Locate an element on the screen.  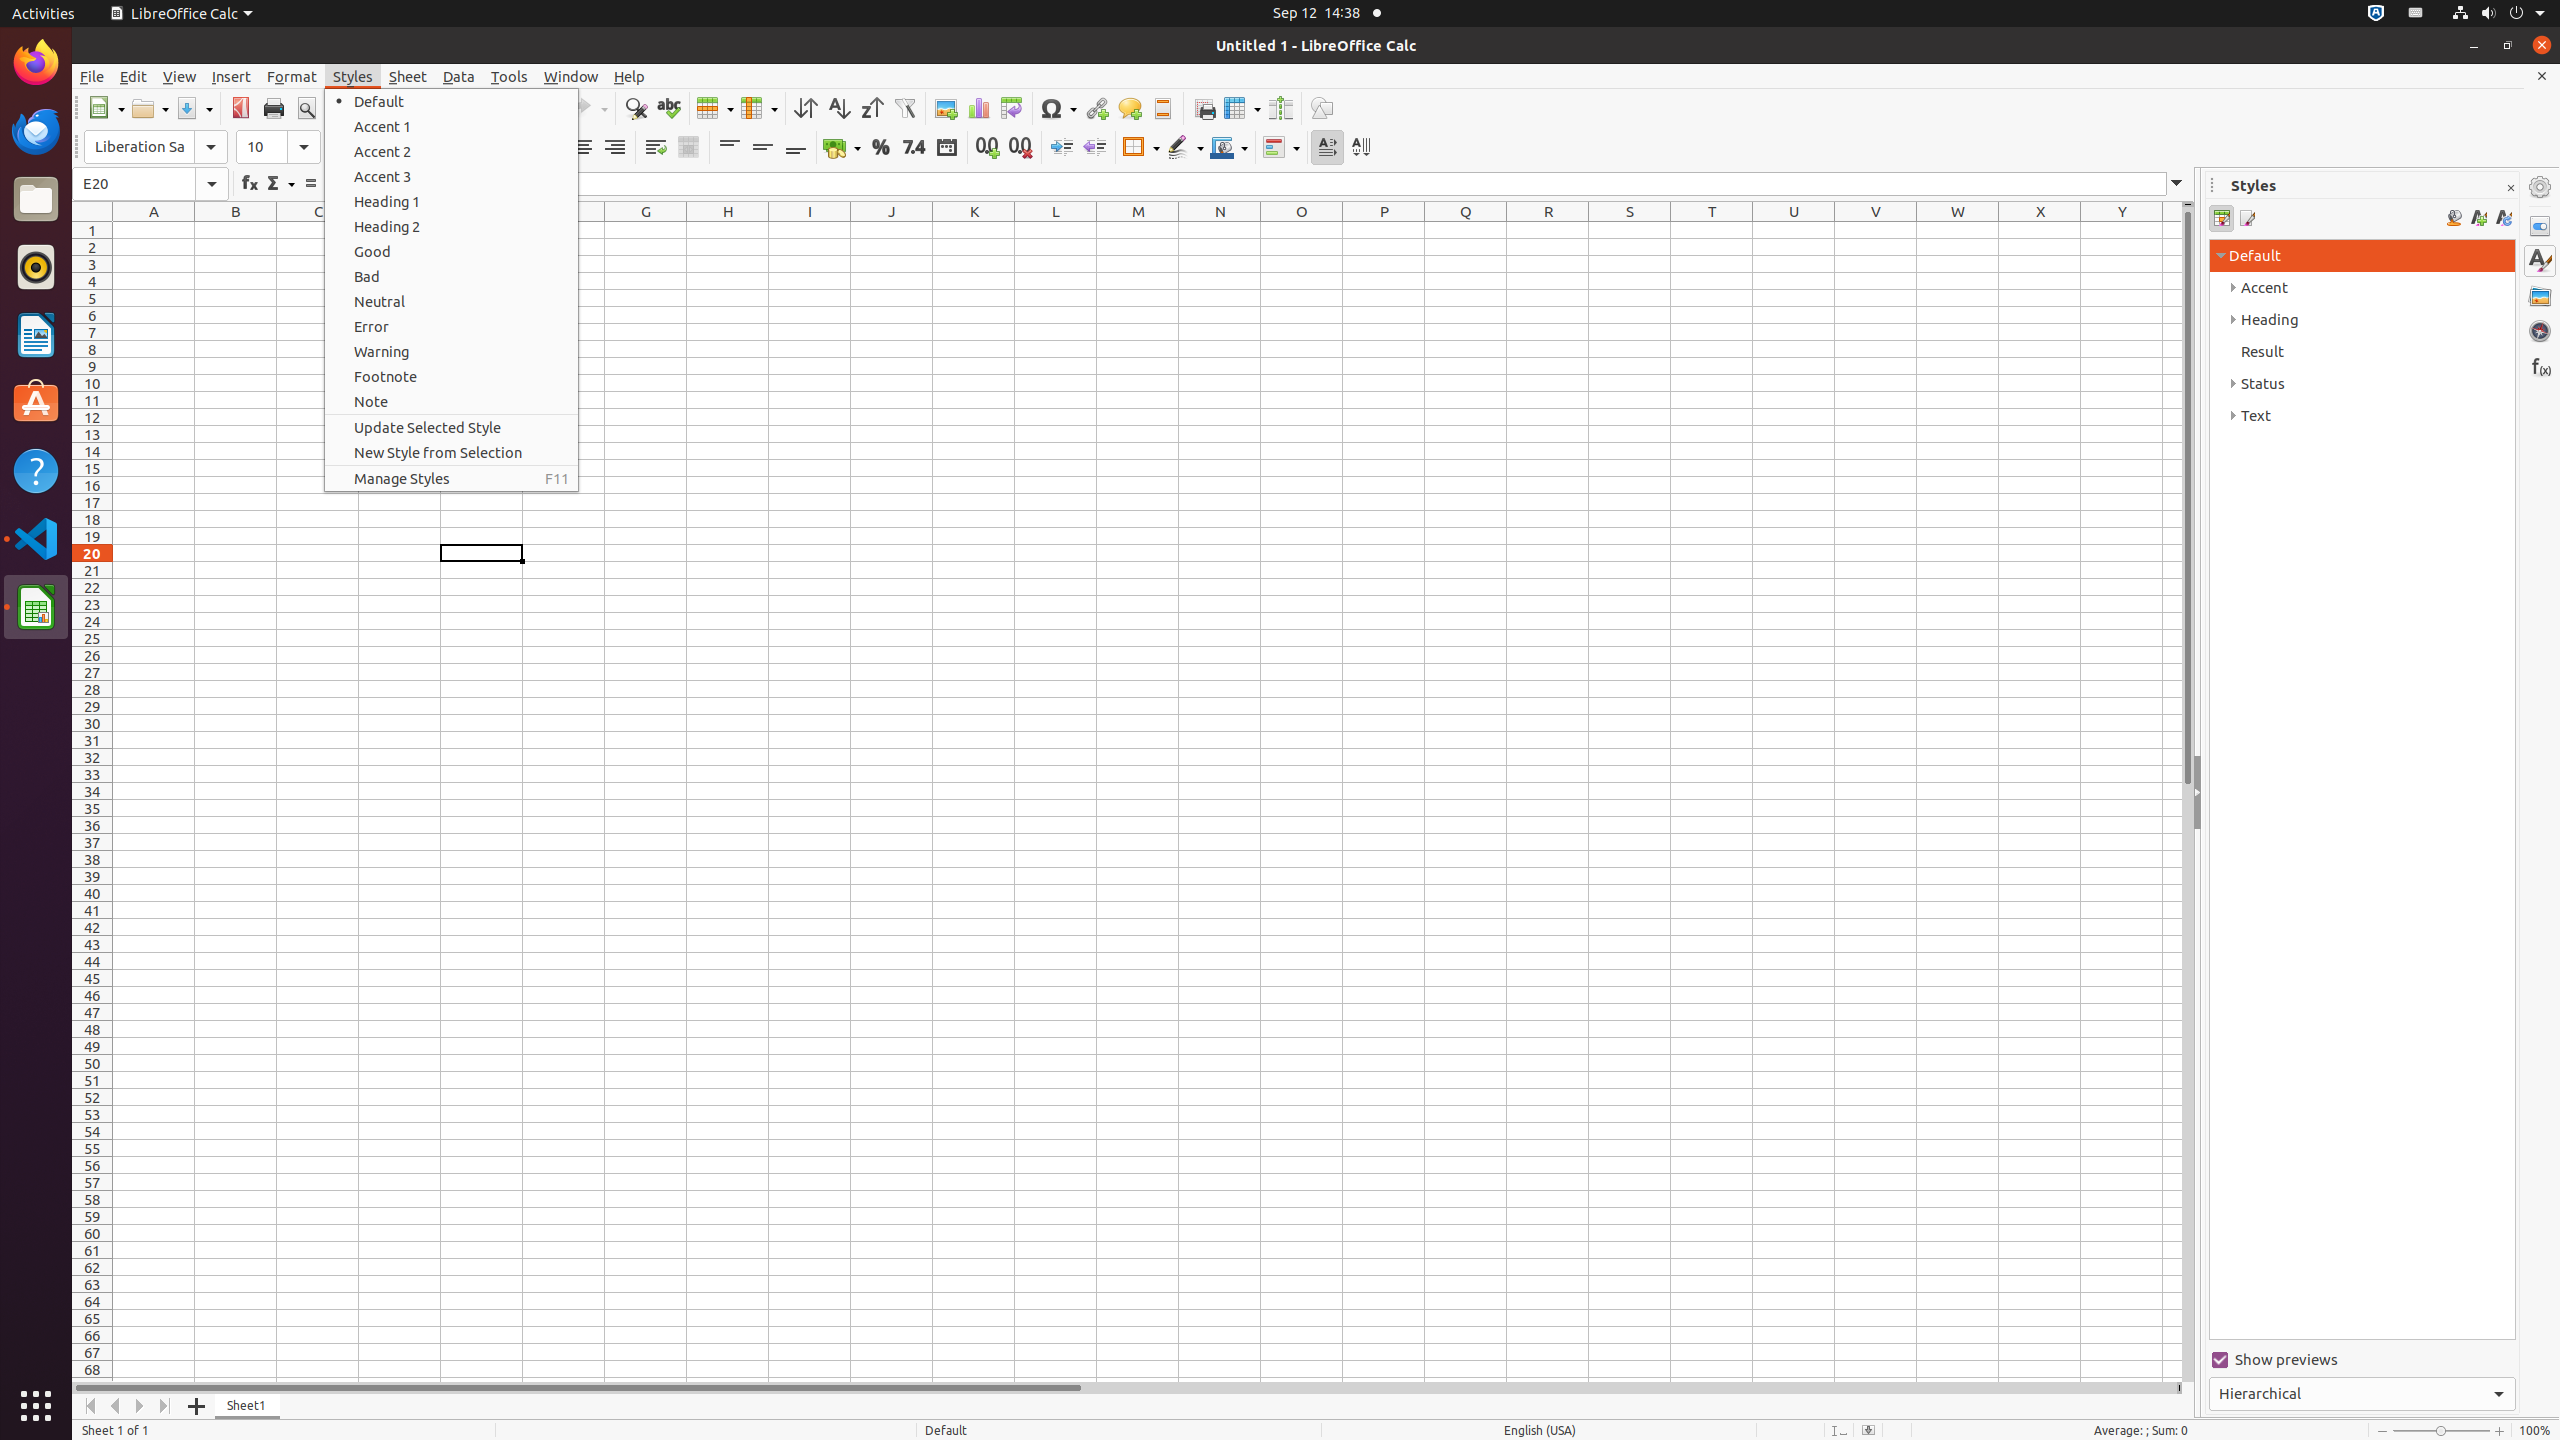
Sheet is located at coordinates (408, 76).